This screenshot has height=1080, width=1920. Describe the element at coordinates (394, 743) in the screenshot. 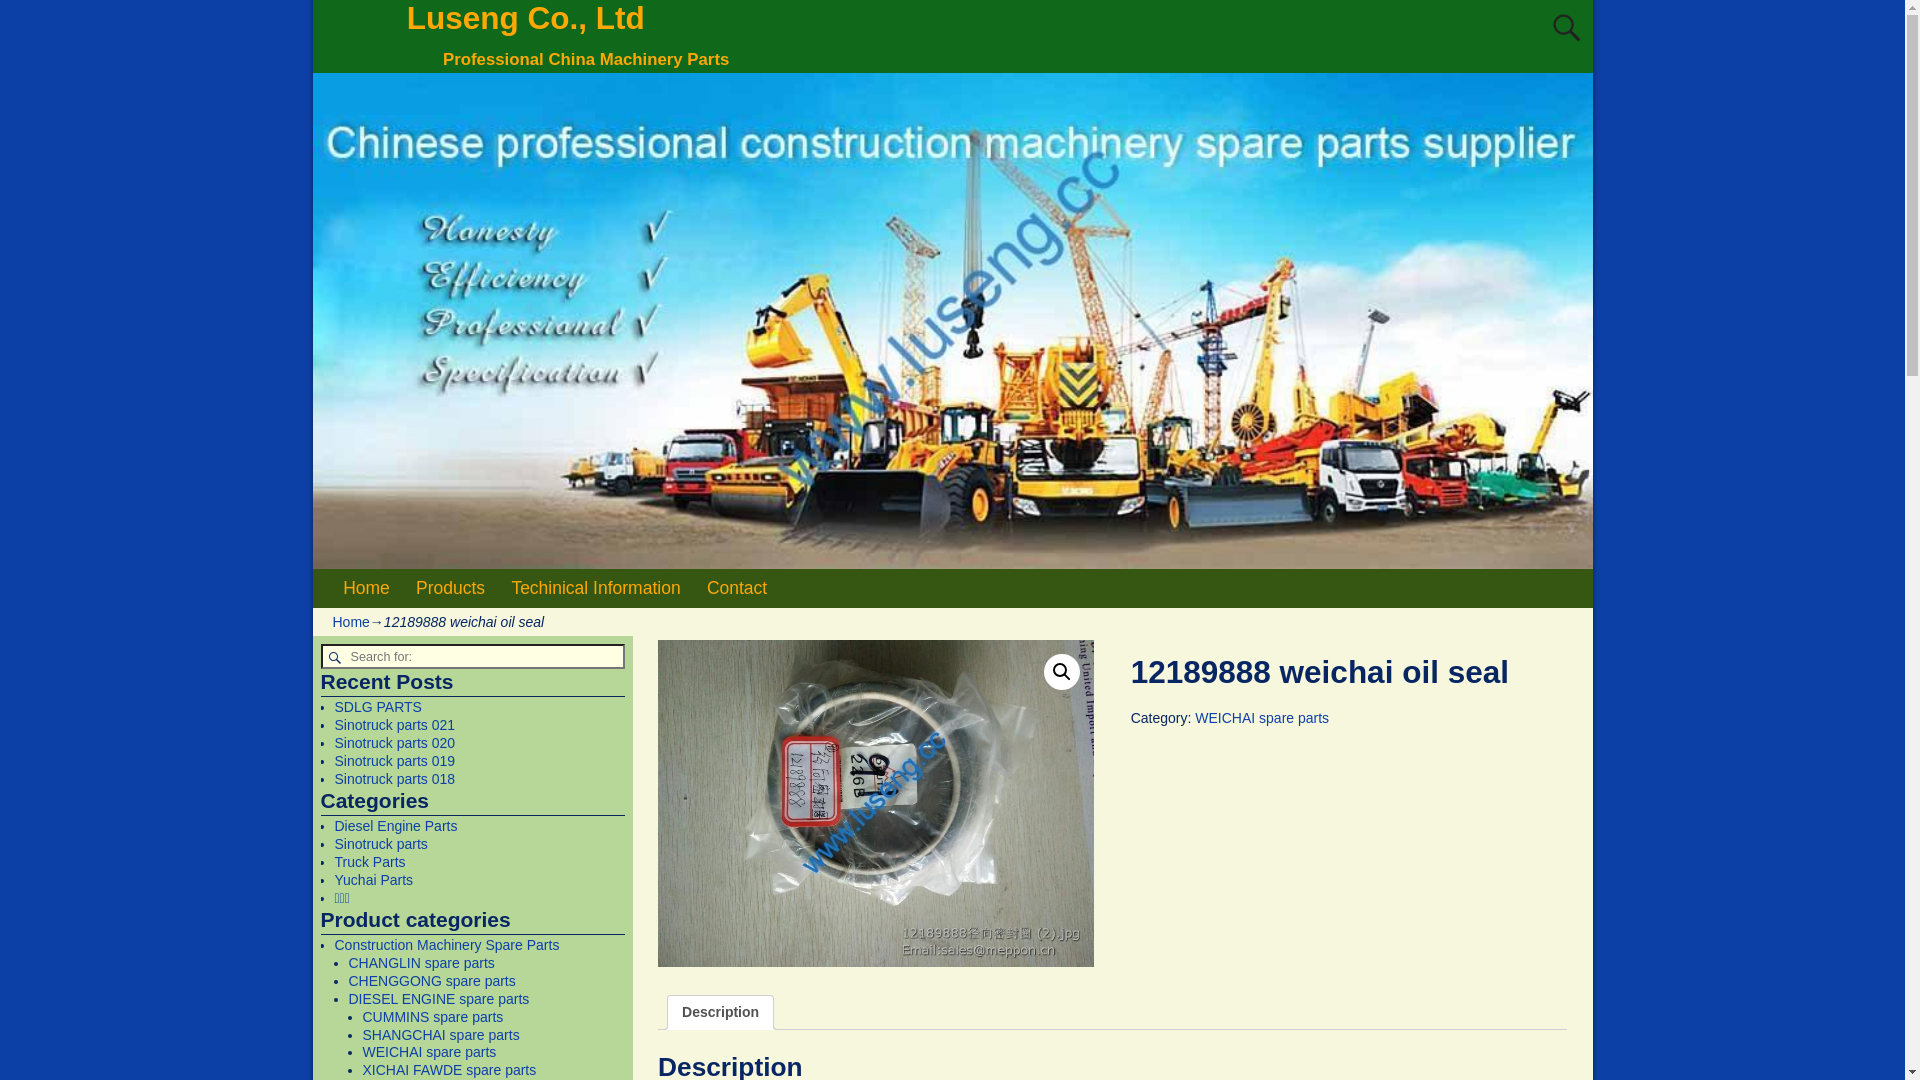

I see `Sinotruck parts 020` at that location.